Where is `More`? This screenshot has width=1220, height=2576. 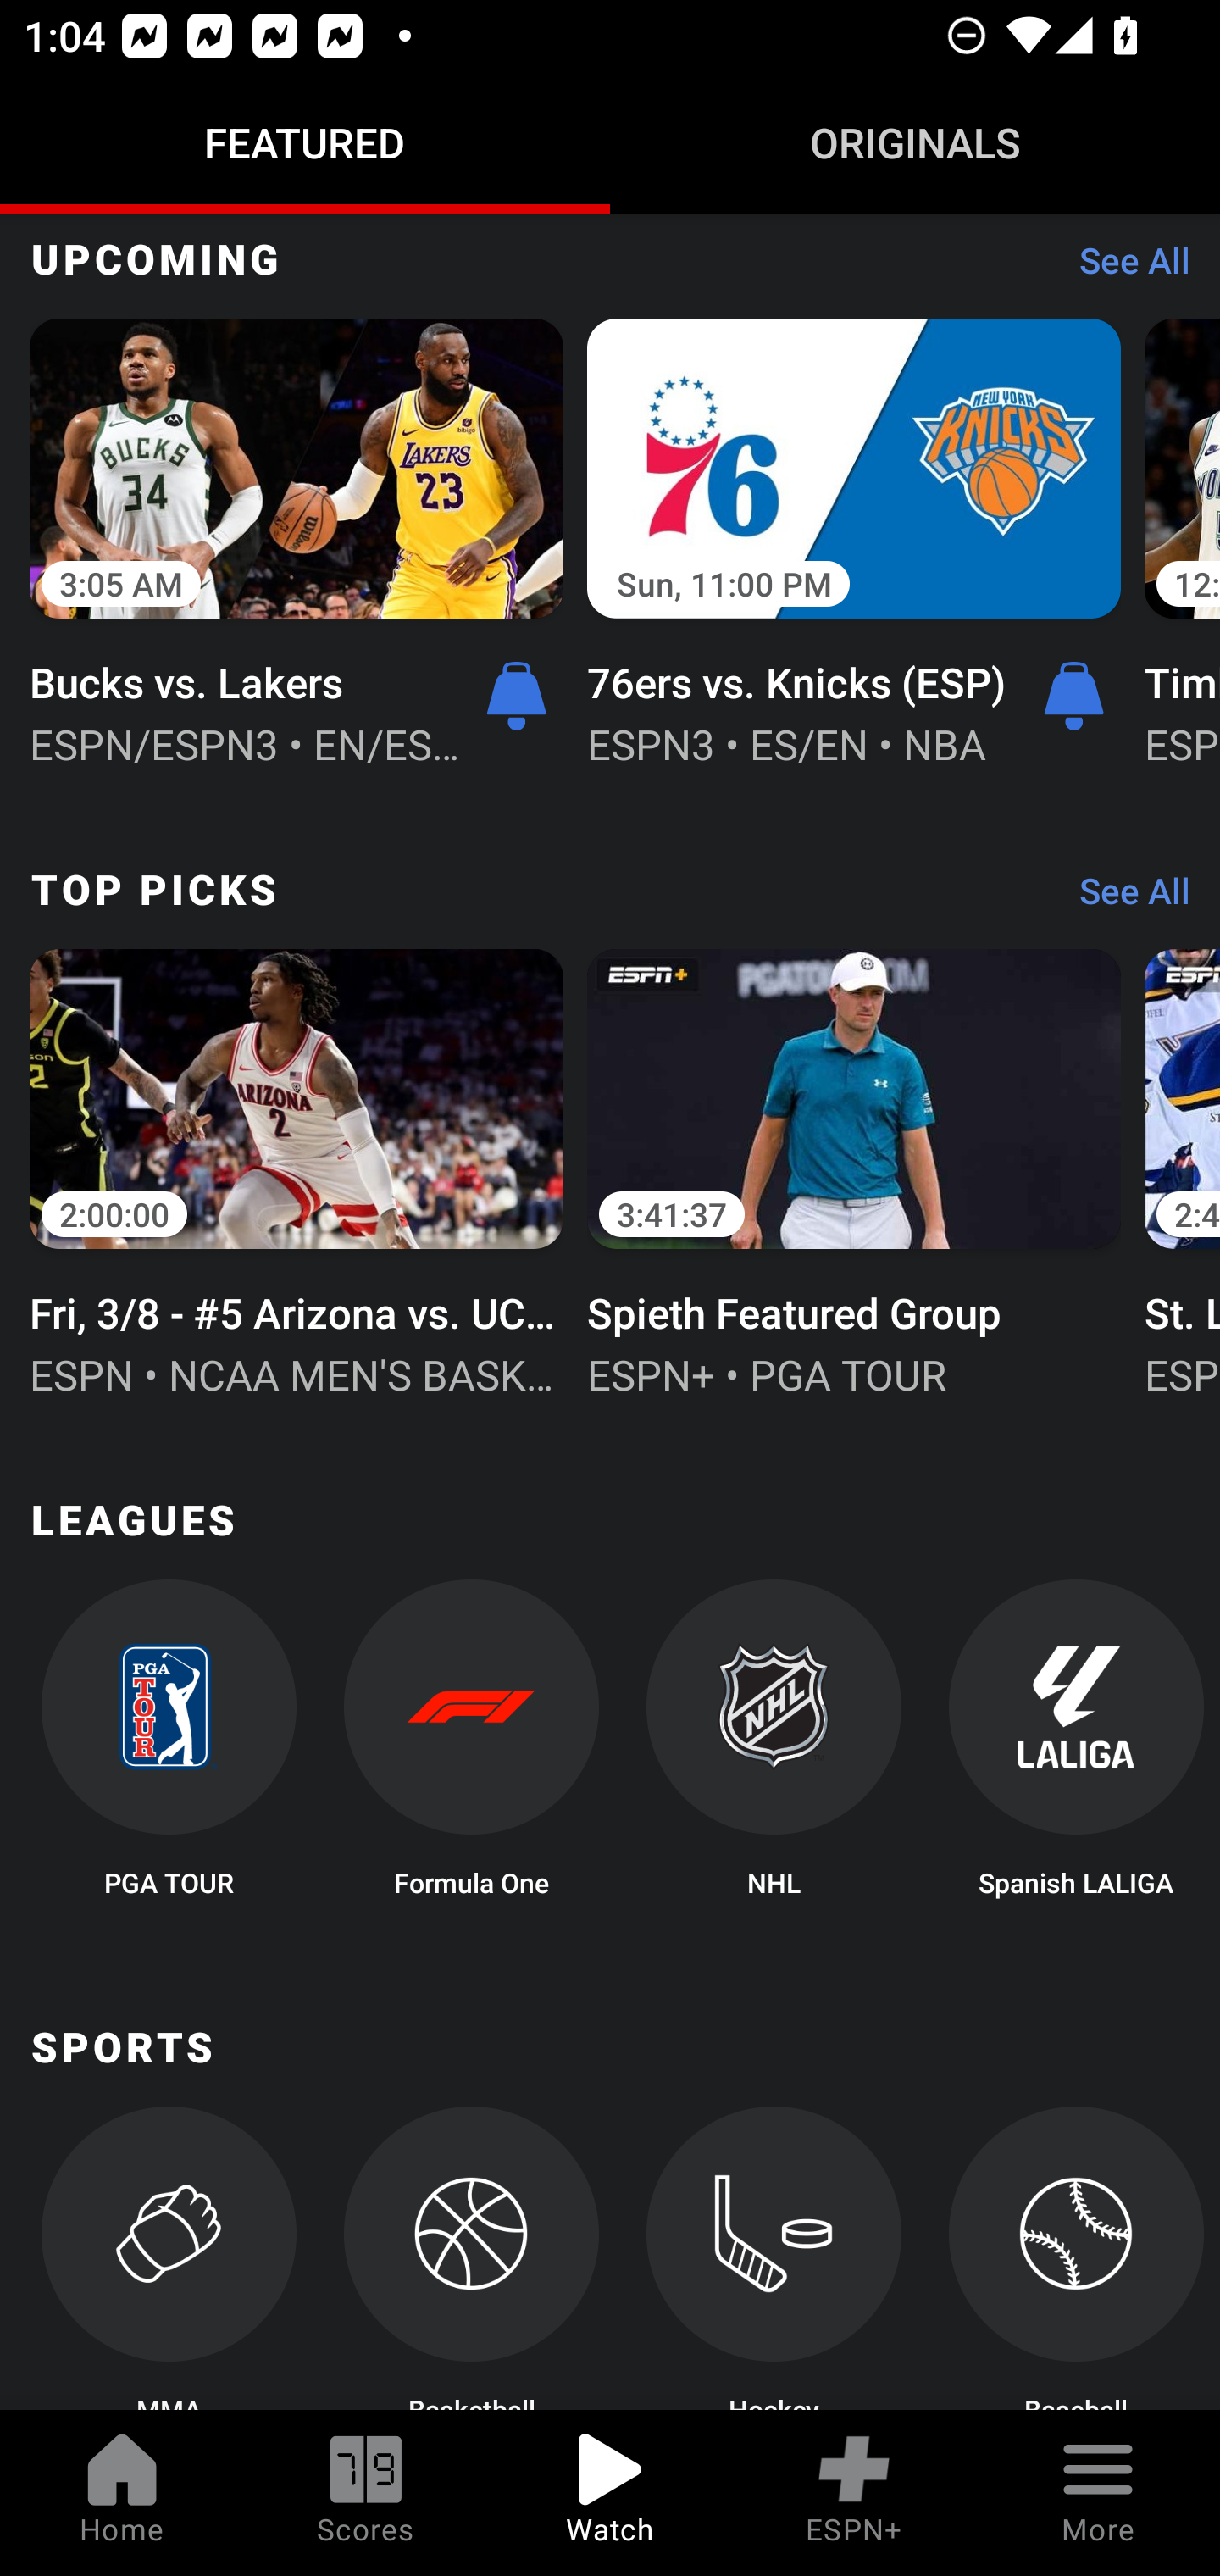
More is located at coordinates (1098, 2493).